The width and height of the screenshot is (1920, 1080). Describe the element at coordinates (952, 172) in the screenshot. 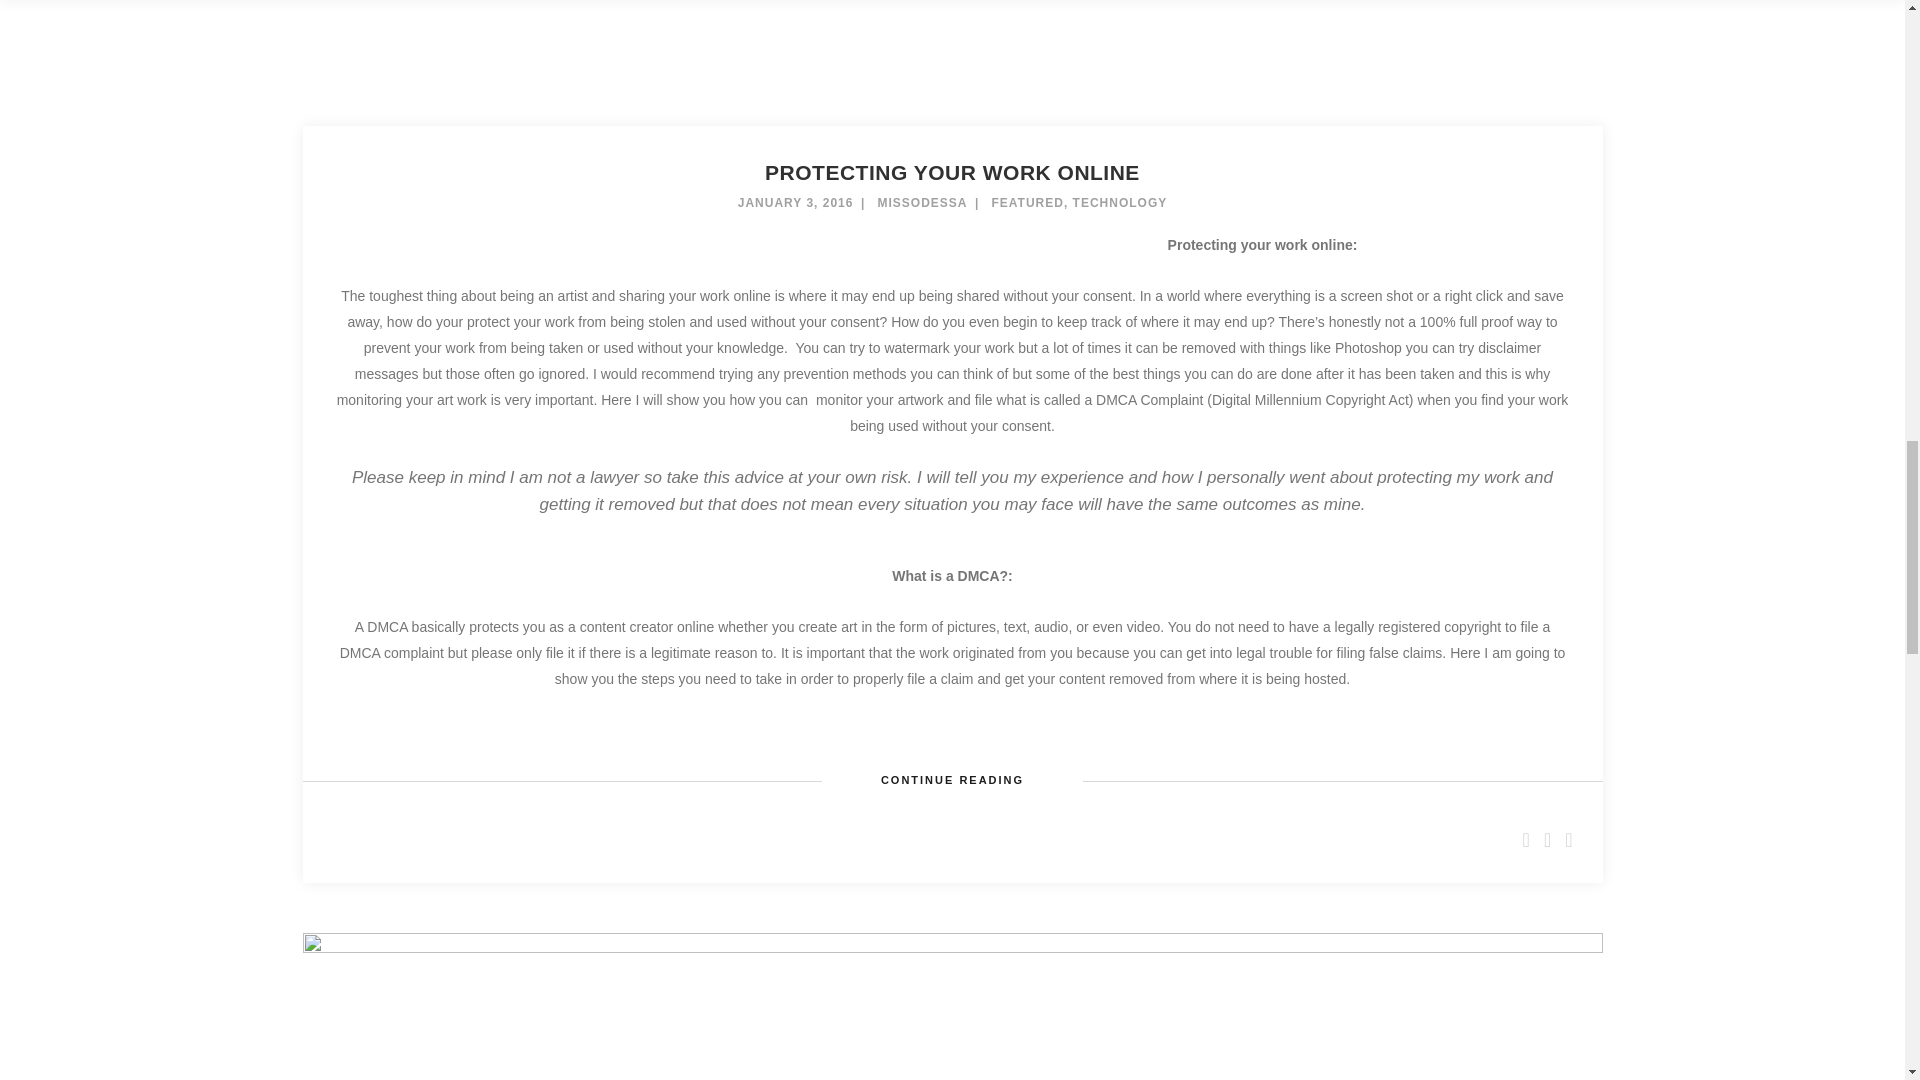

I see `Protecting Your Work Online` at that location.